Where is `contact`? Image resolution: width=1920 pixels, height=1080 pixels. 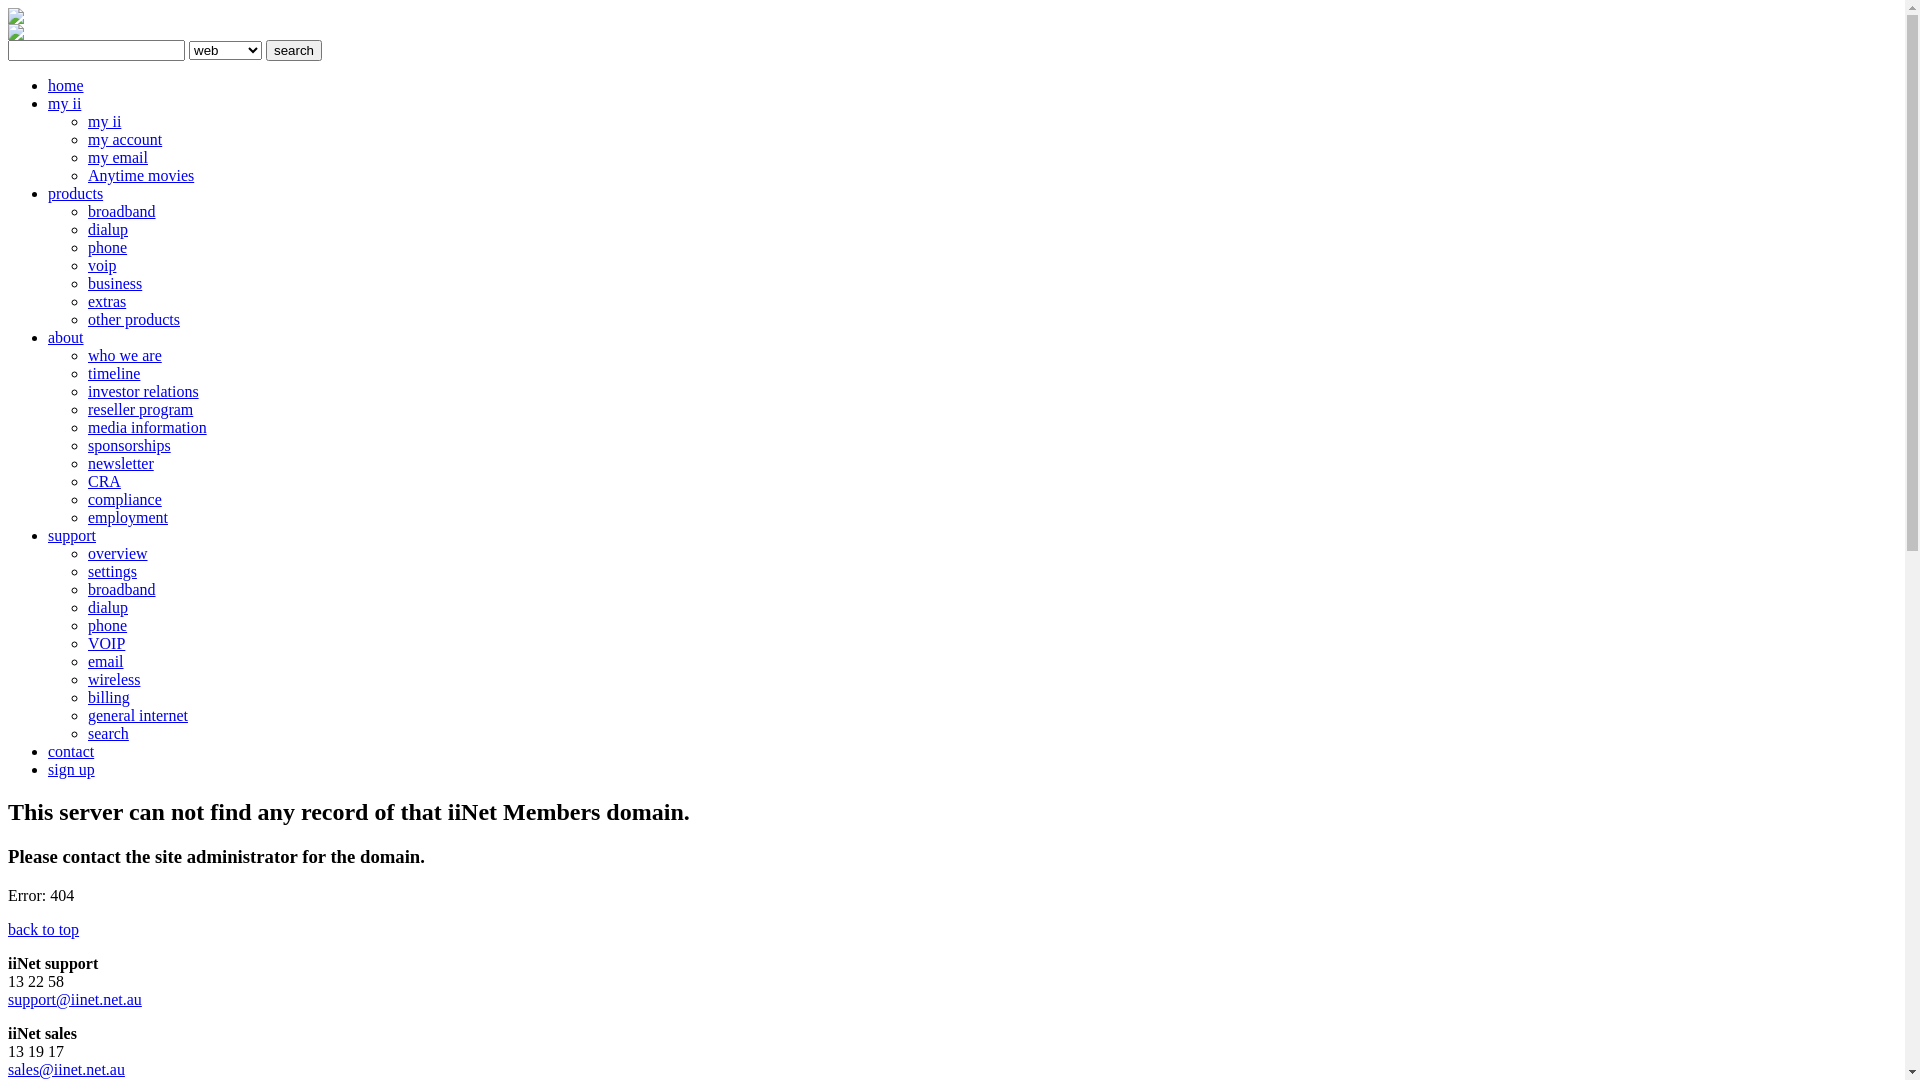
contact is located at coordinates (71, 752).